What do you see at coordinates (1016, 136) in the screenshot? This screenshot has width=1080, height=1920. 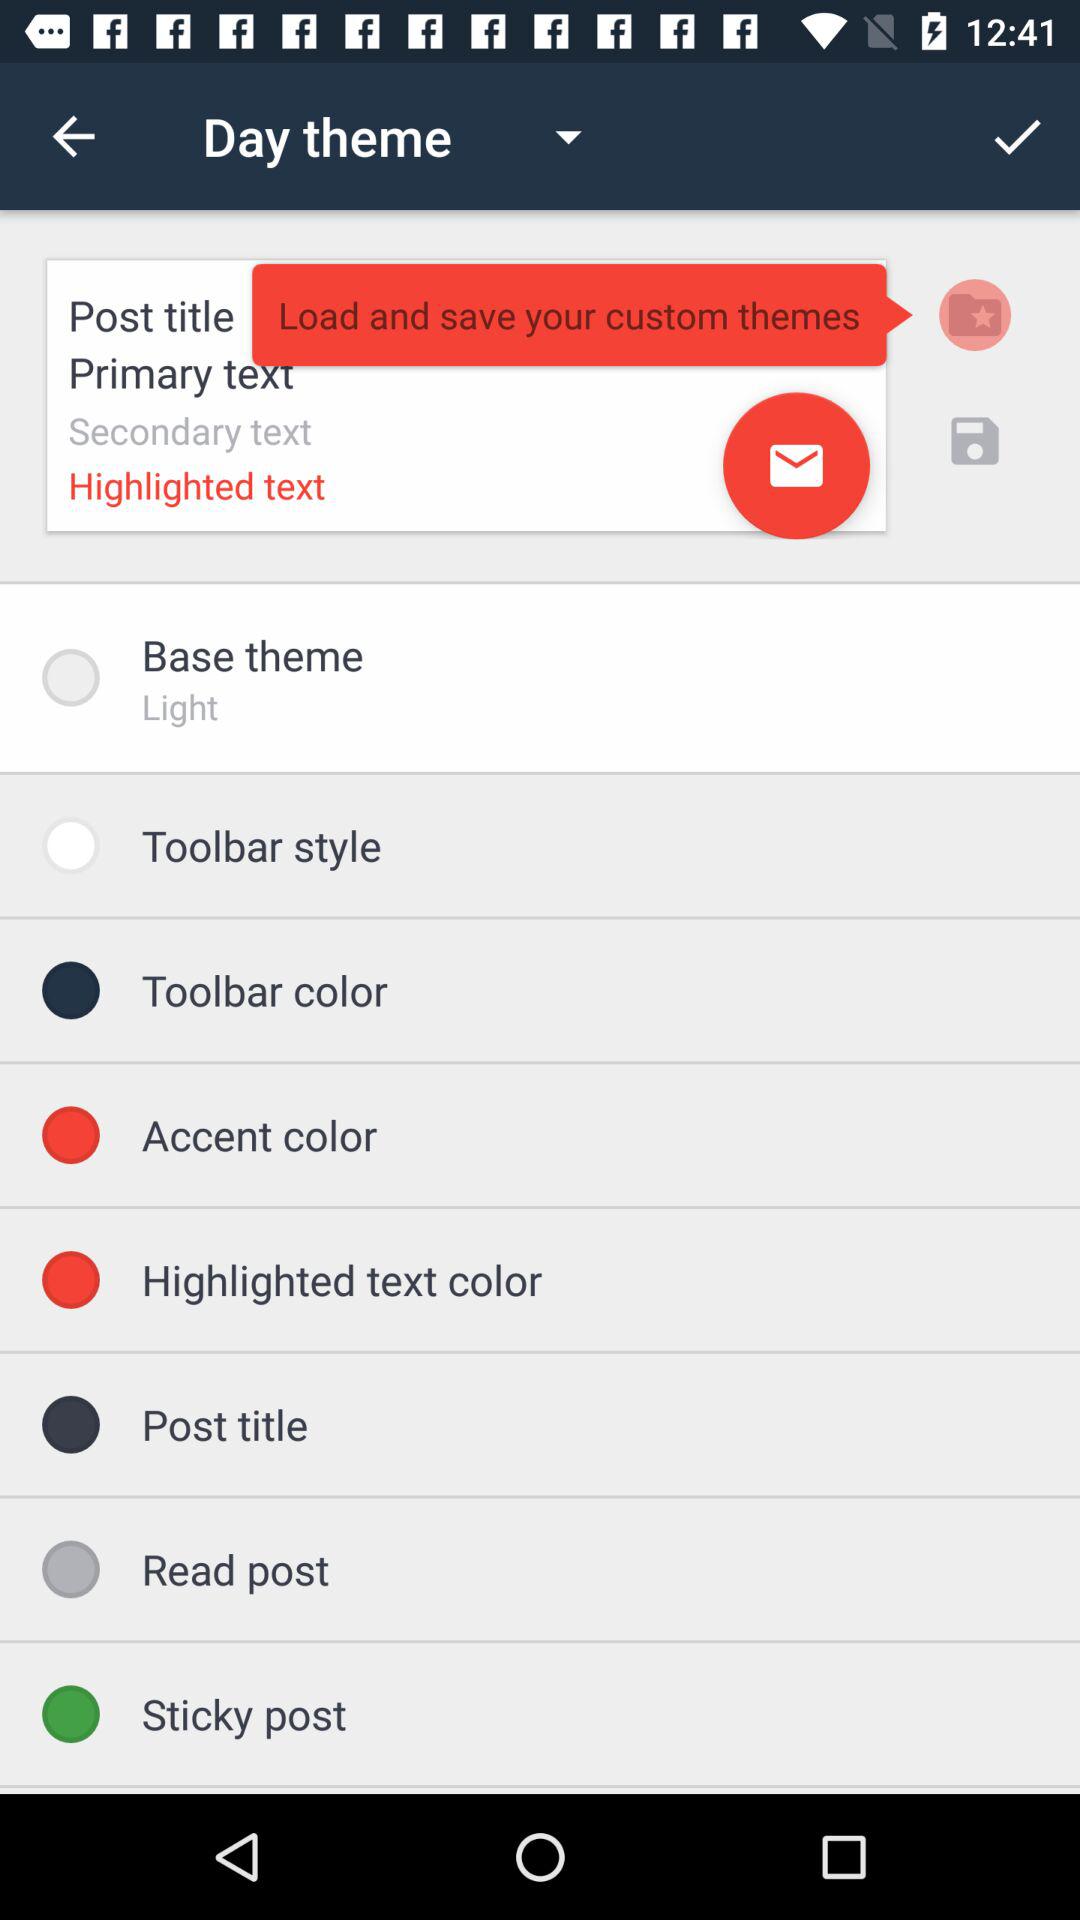 I see `click on the button at the top right corner of the page` at bounding box center [1016, 136].